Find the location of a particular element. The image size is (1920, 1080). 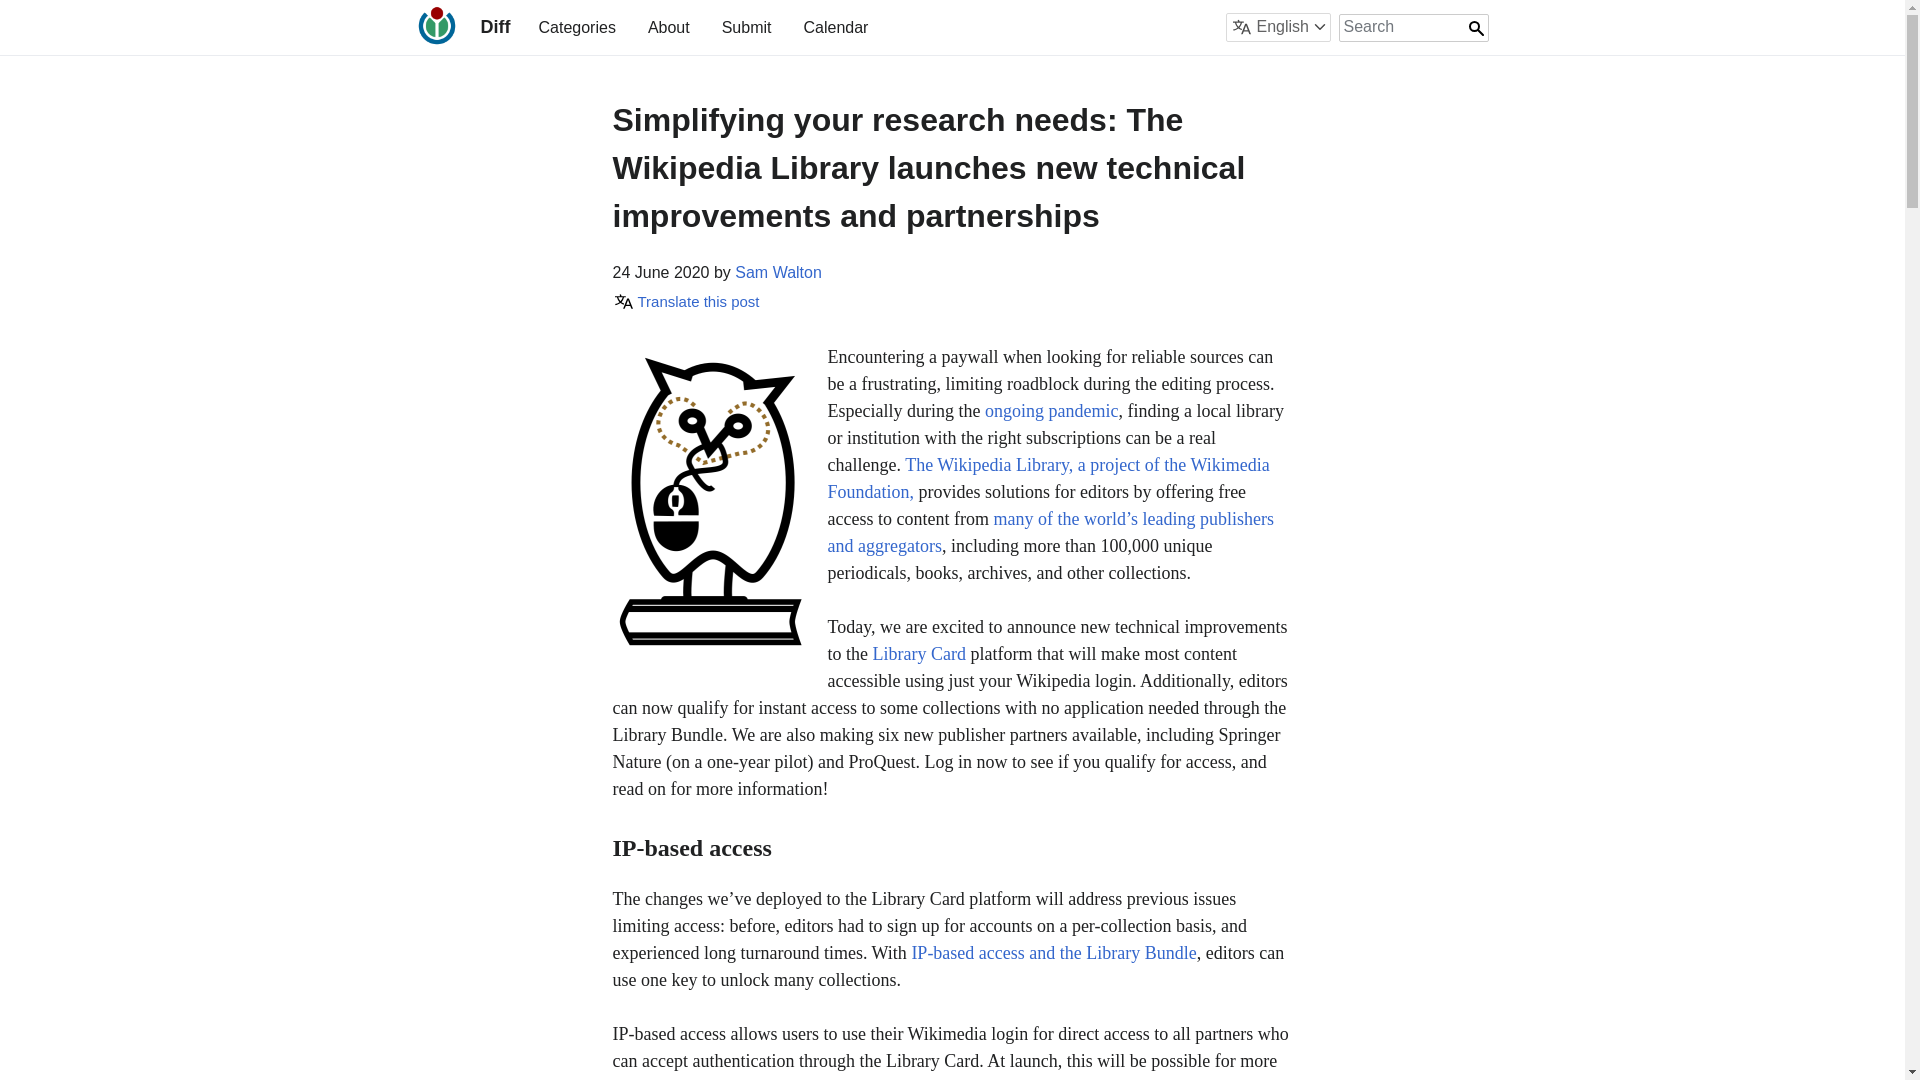

ongoing pandemic is located at coordinates (1050, 410).